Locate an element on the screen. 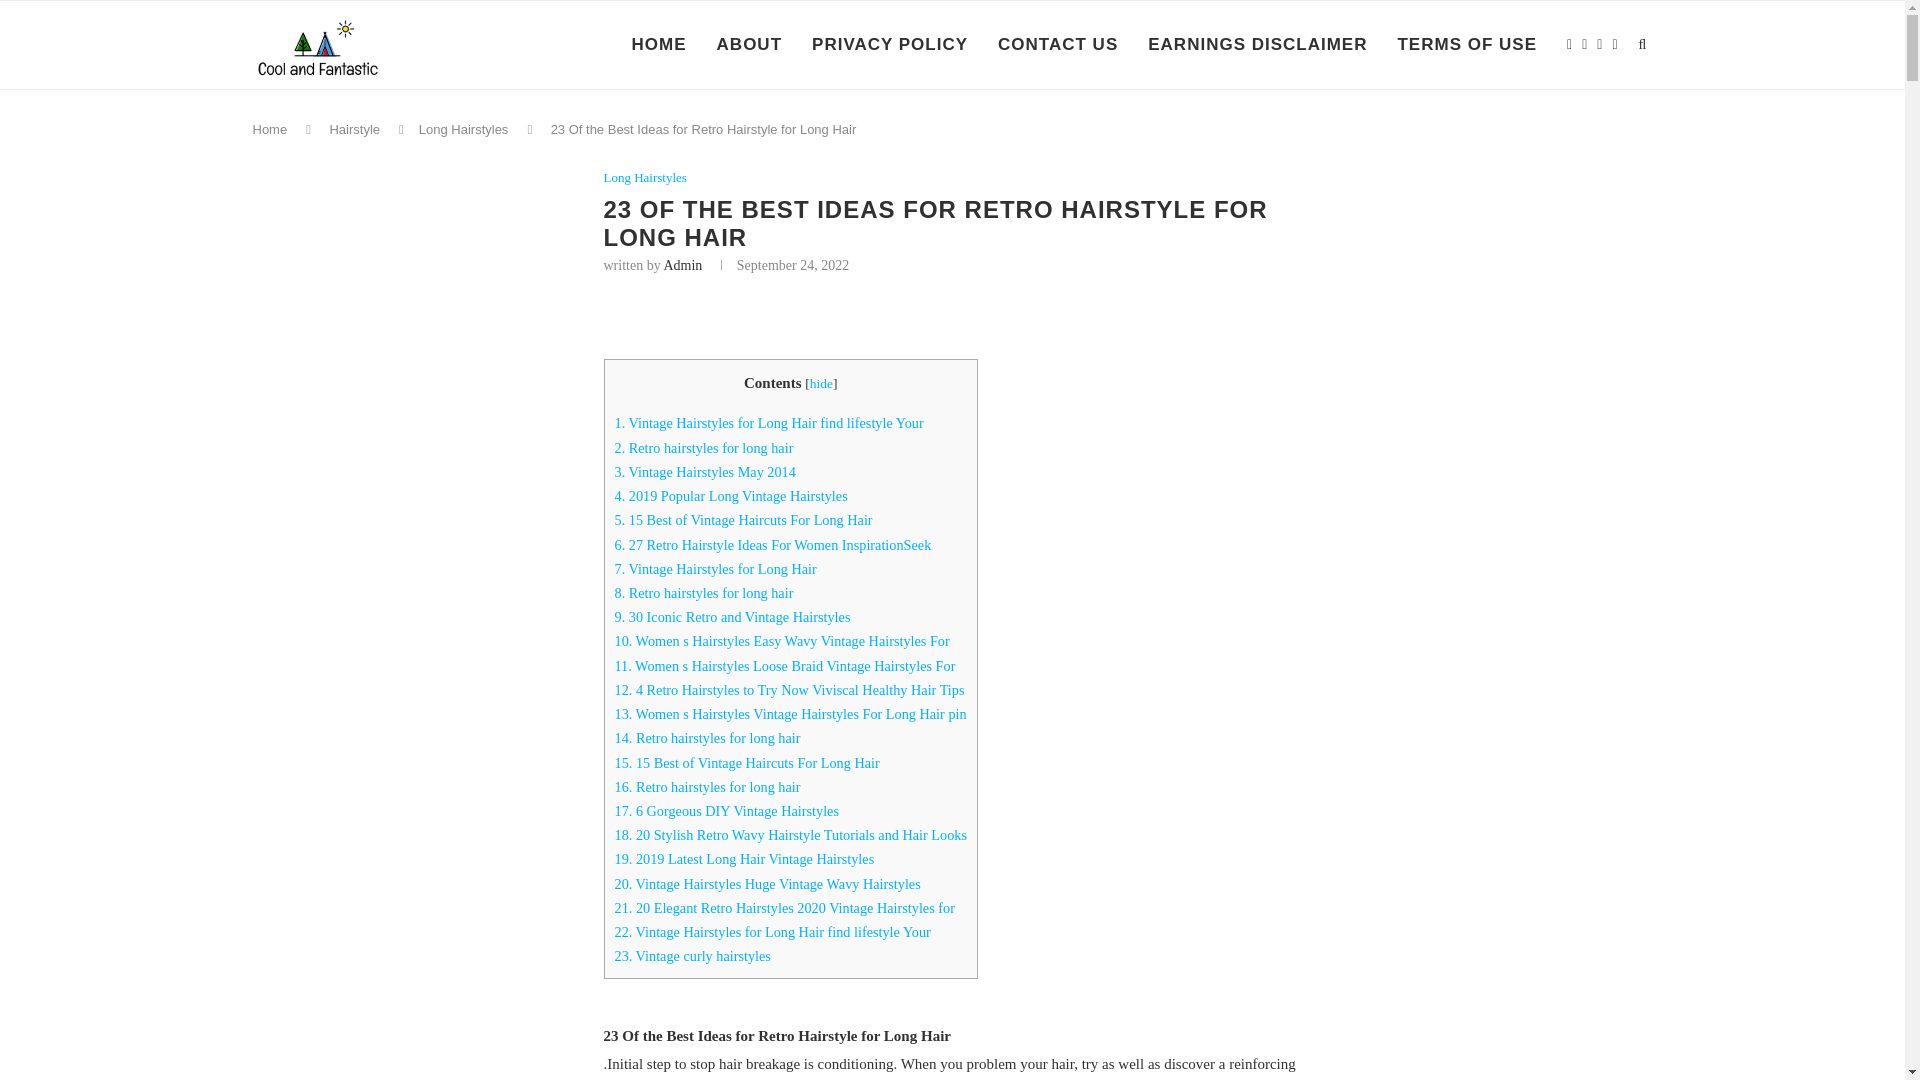 Image resolution: width=1920 pixels, height=1080 pixels. 5. 15 Best of Vintage Haircuts For Long Hair is located at coordinates (742, 520).